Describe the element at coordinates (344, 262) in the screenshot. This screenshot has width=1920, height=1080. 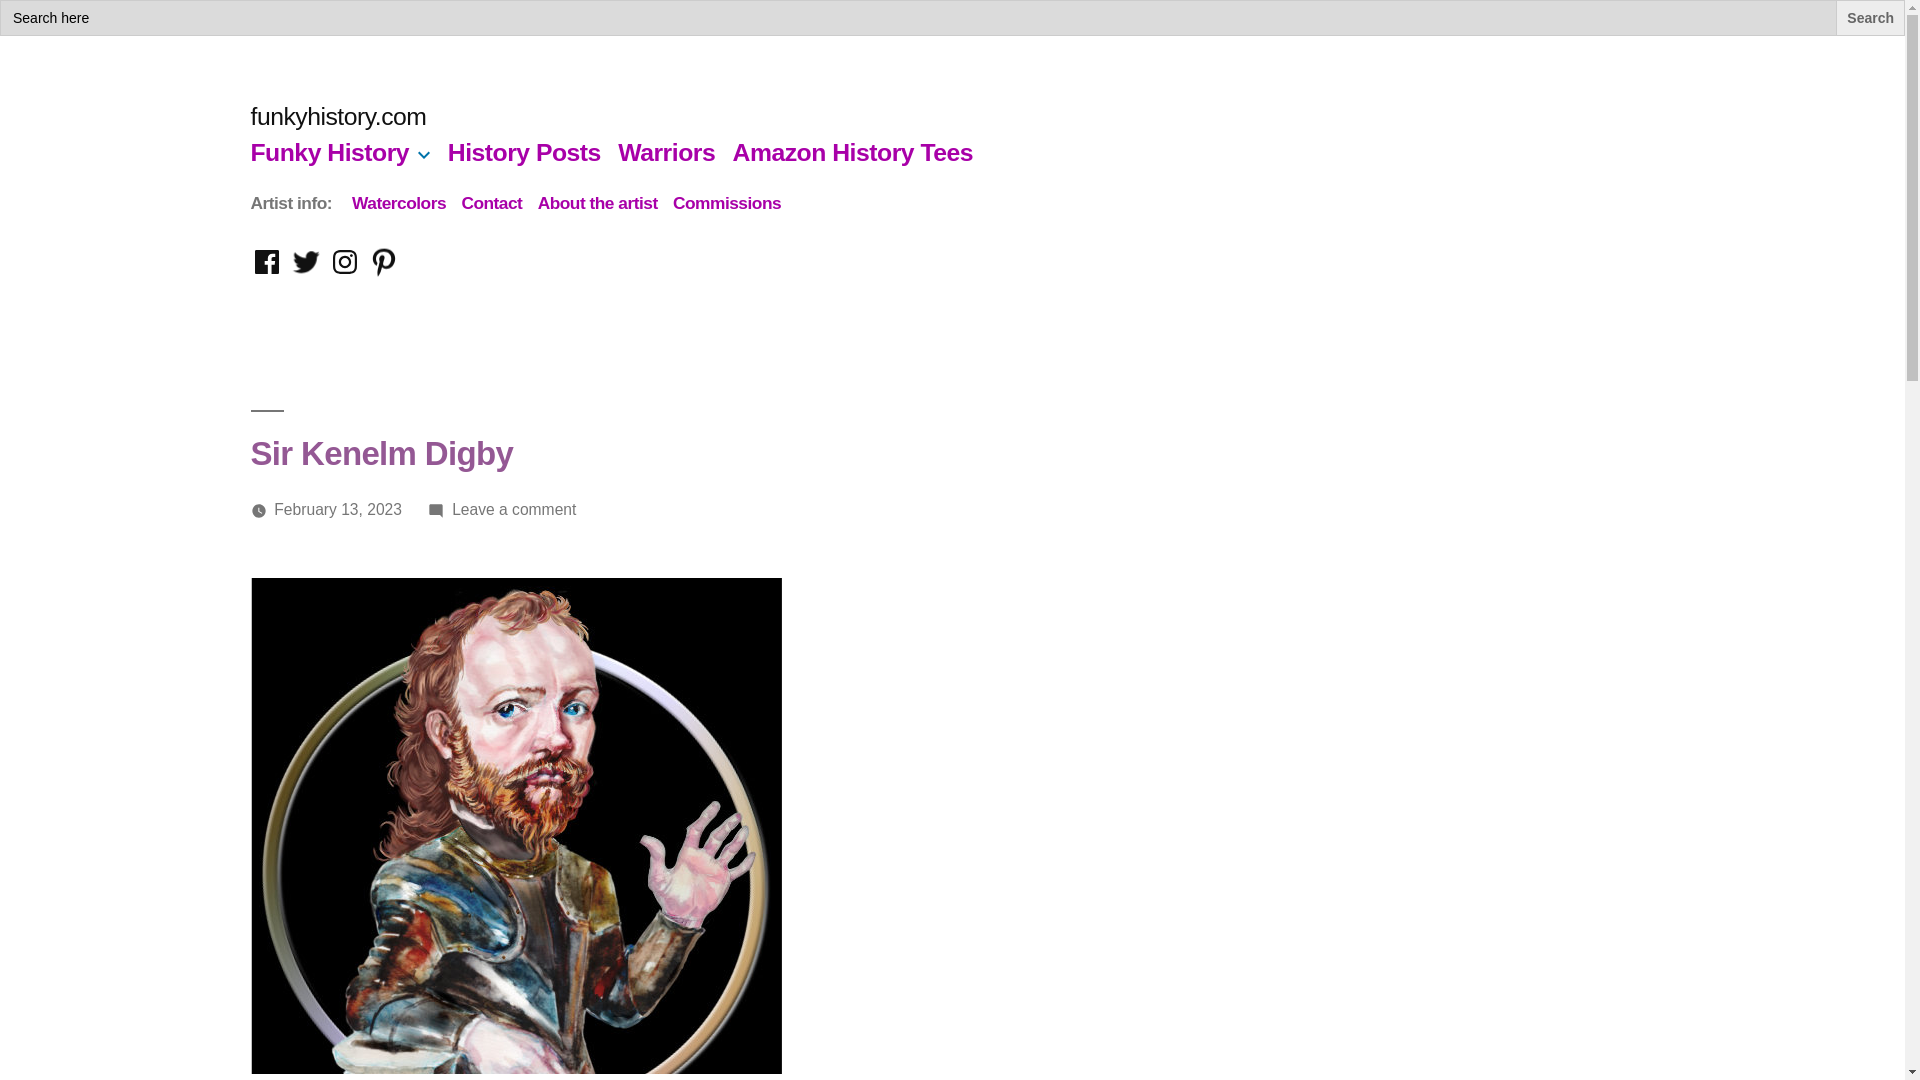
I see `Instagram` at that location.